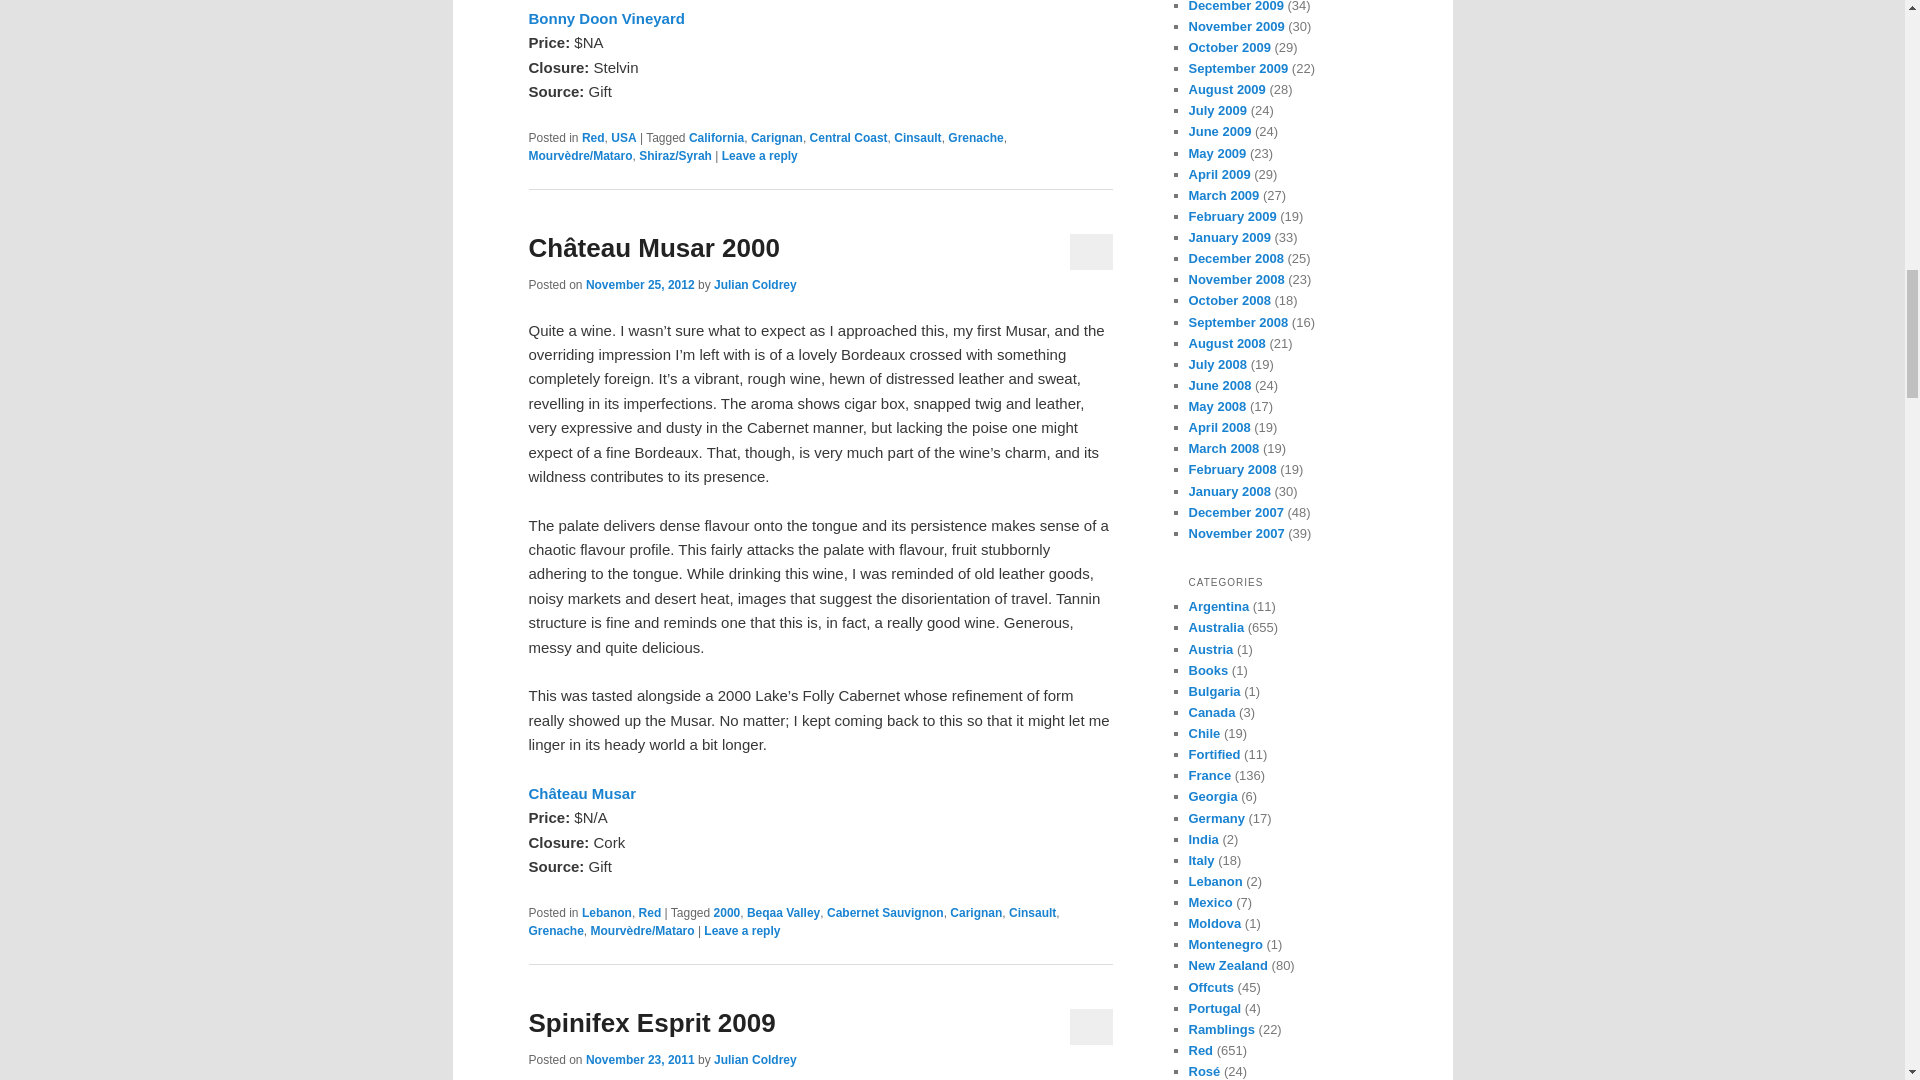 This screenshot has height=1080, width=1920. What do you see at coordinates (755, 1060) in the screenshot?
I see `View all posts by Julian Coldrey` at bounding box center [755, 1060].